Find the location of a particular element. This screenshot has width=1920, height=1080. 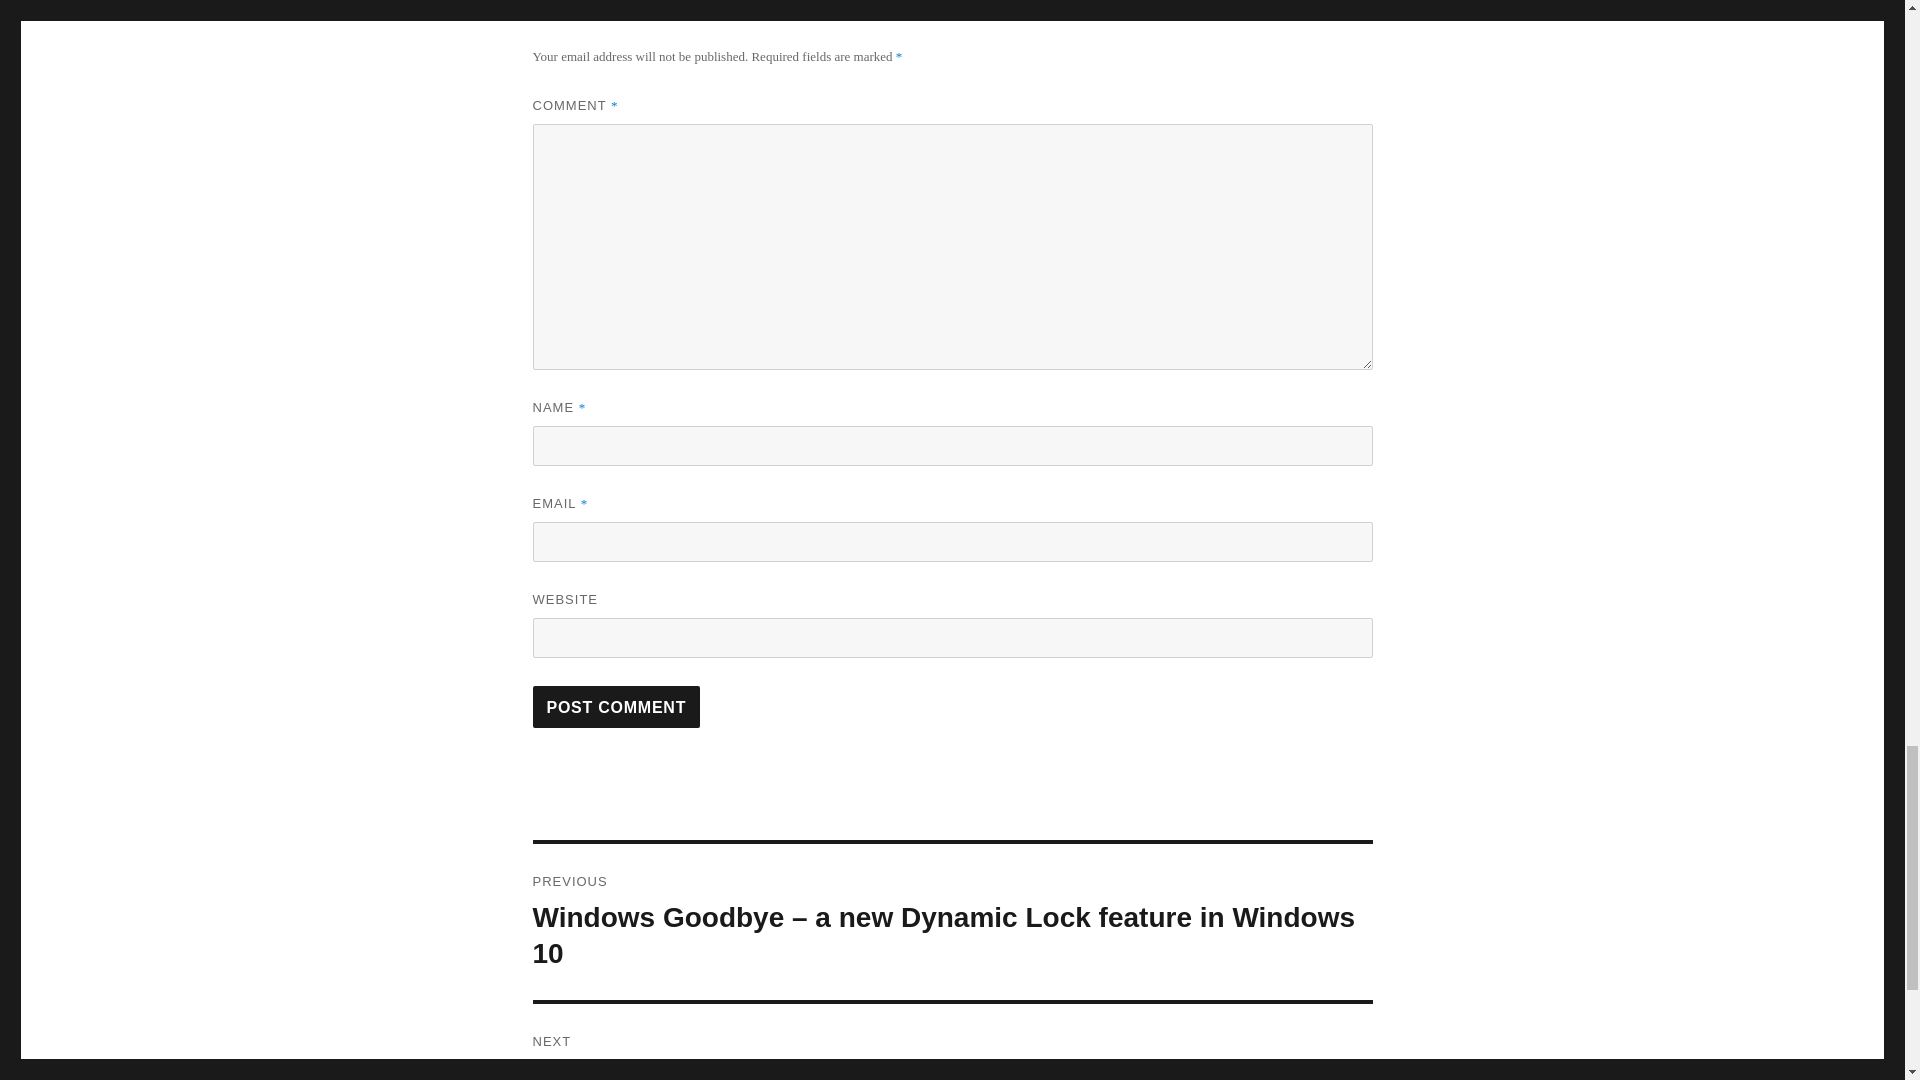

Post Comment is located at coordinates (616, 706).